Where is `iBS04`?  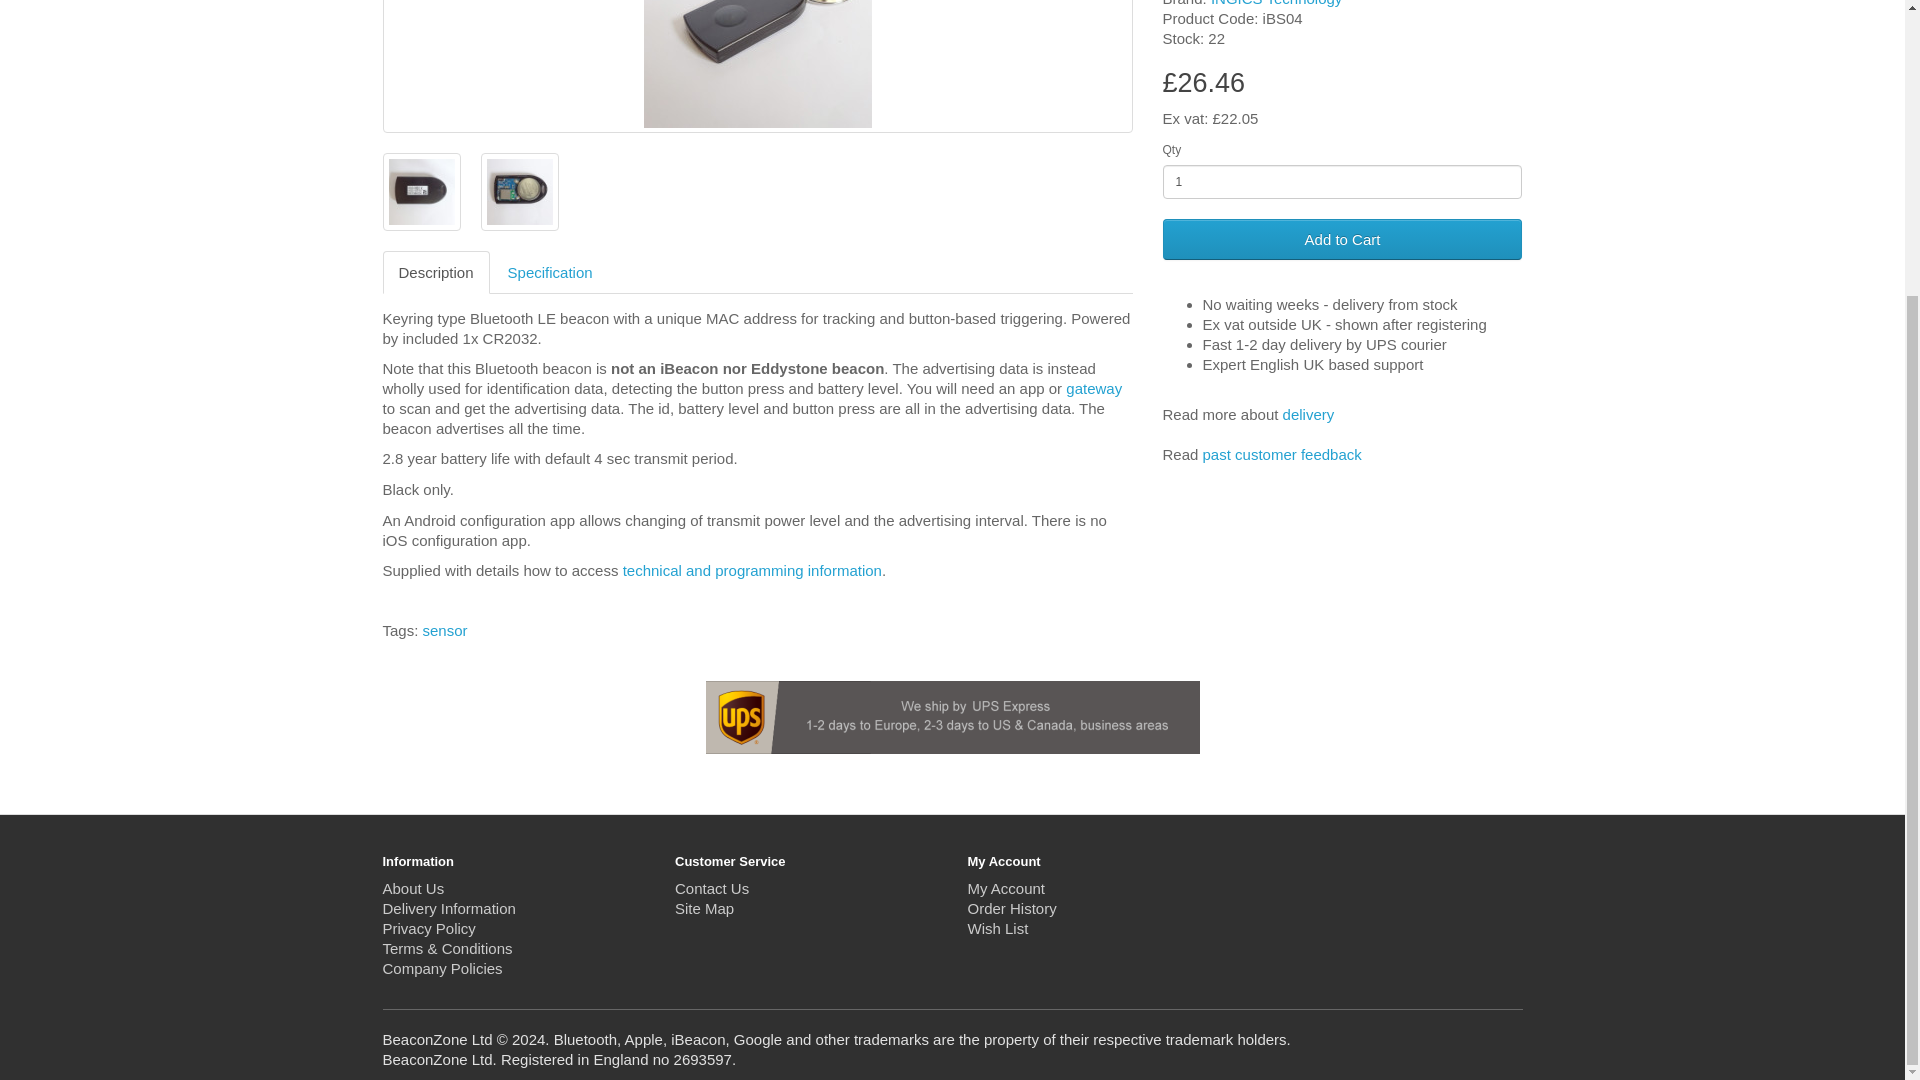 iBS04 is located at coordinates (518, 191).